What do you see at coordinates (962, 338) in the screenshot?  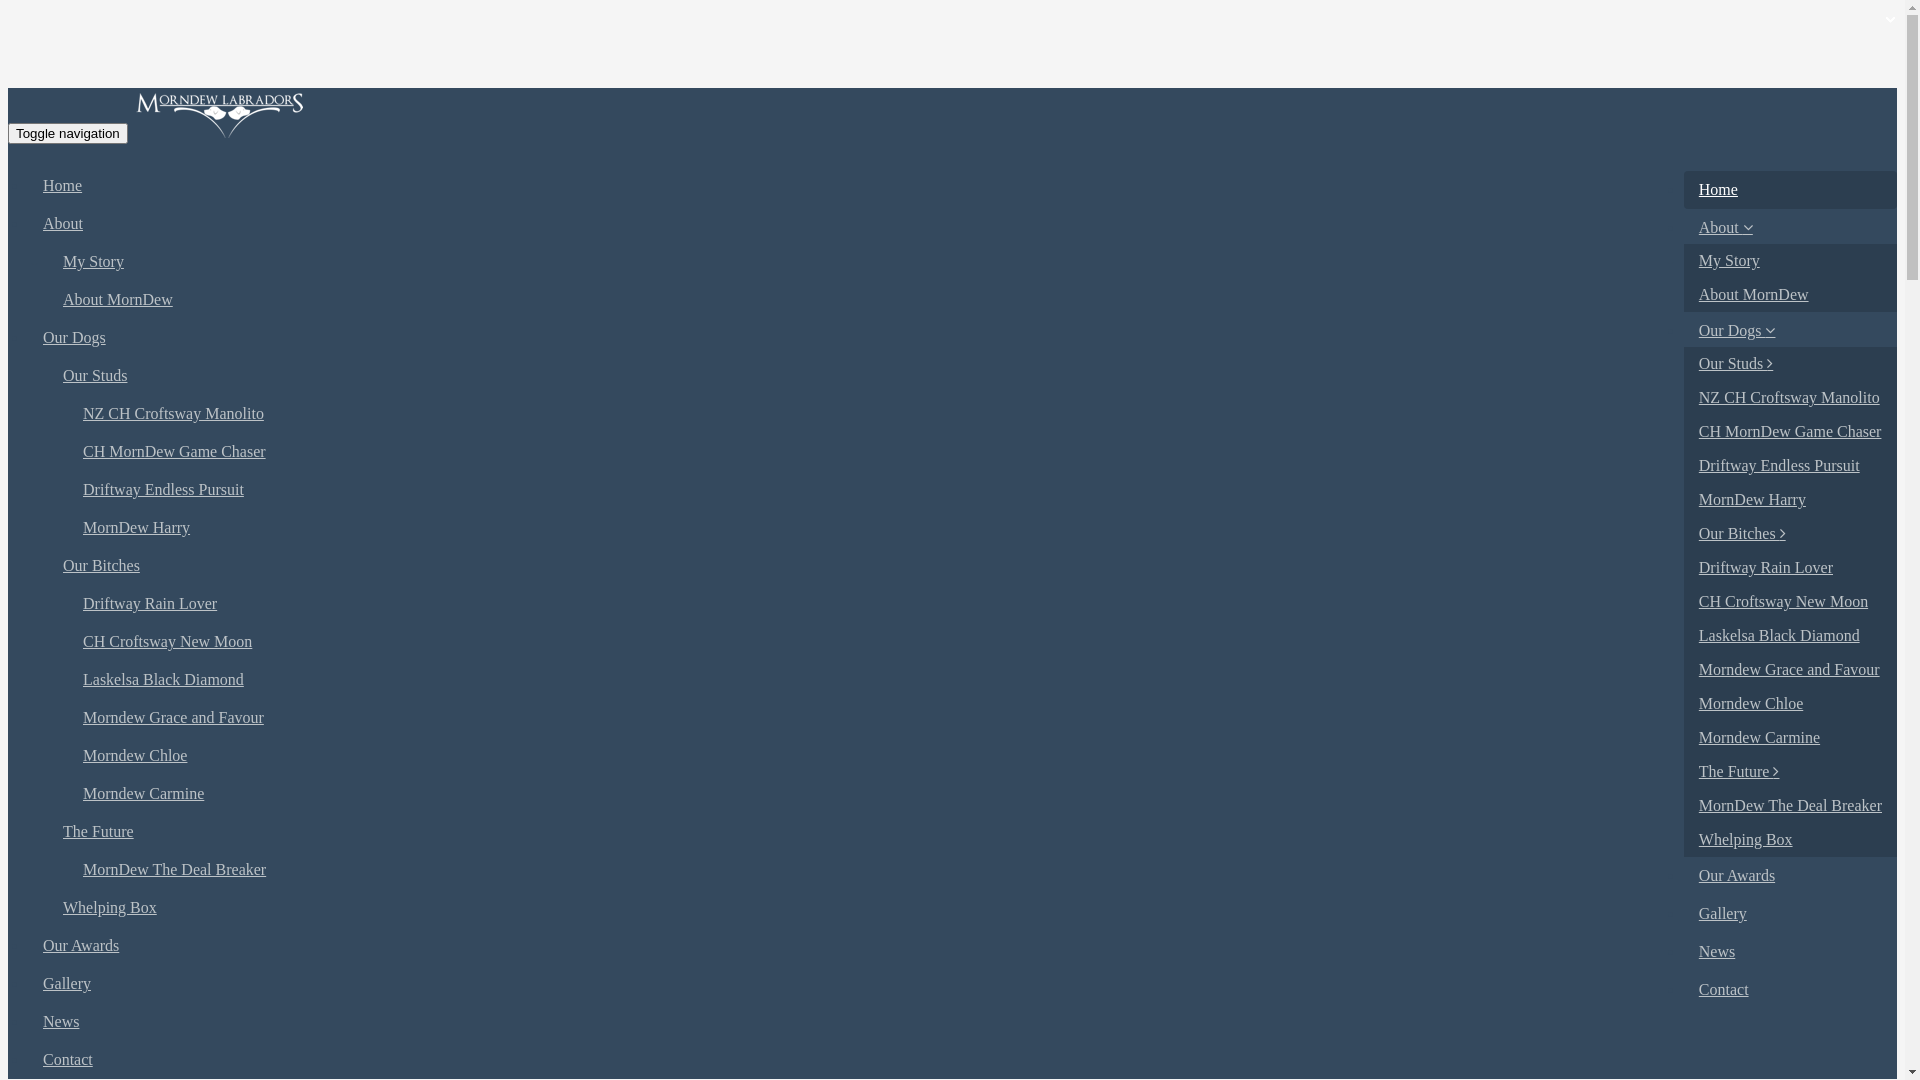 I see `Our Dogs` at bounding box center [962, 338].